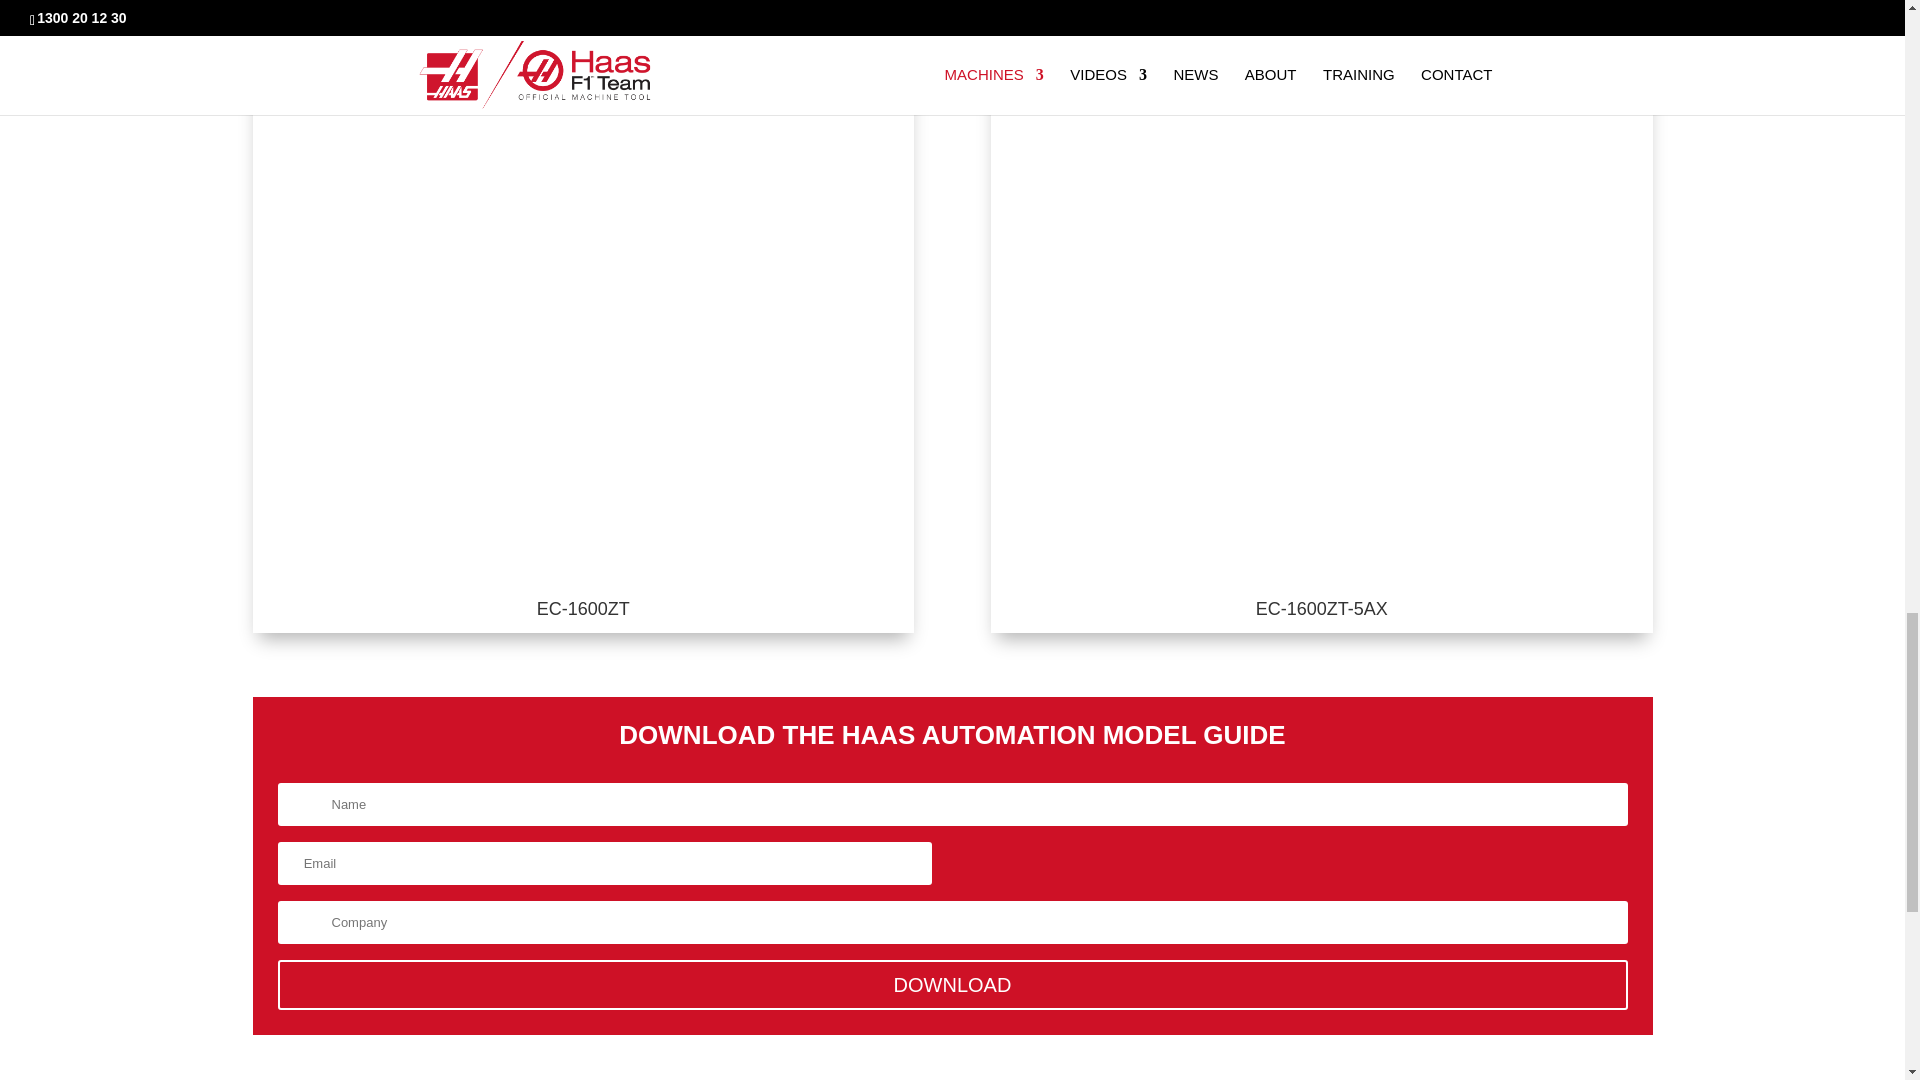 The width and height of the screenshot is (1920, 1080). Describe the element at coordinates (1322, 608) in the screenshot. I see `EC-1600ZT-5AX` at that location.